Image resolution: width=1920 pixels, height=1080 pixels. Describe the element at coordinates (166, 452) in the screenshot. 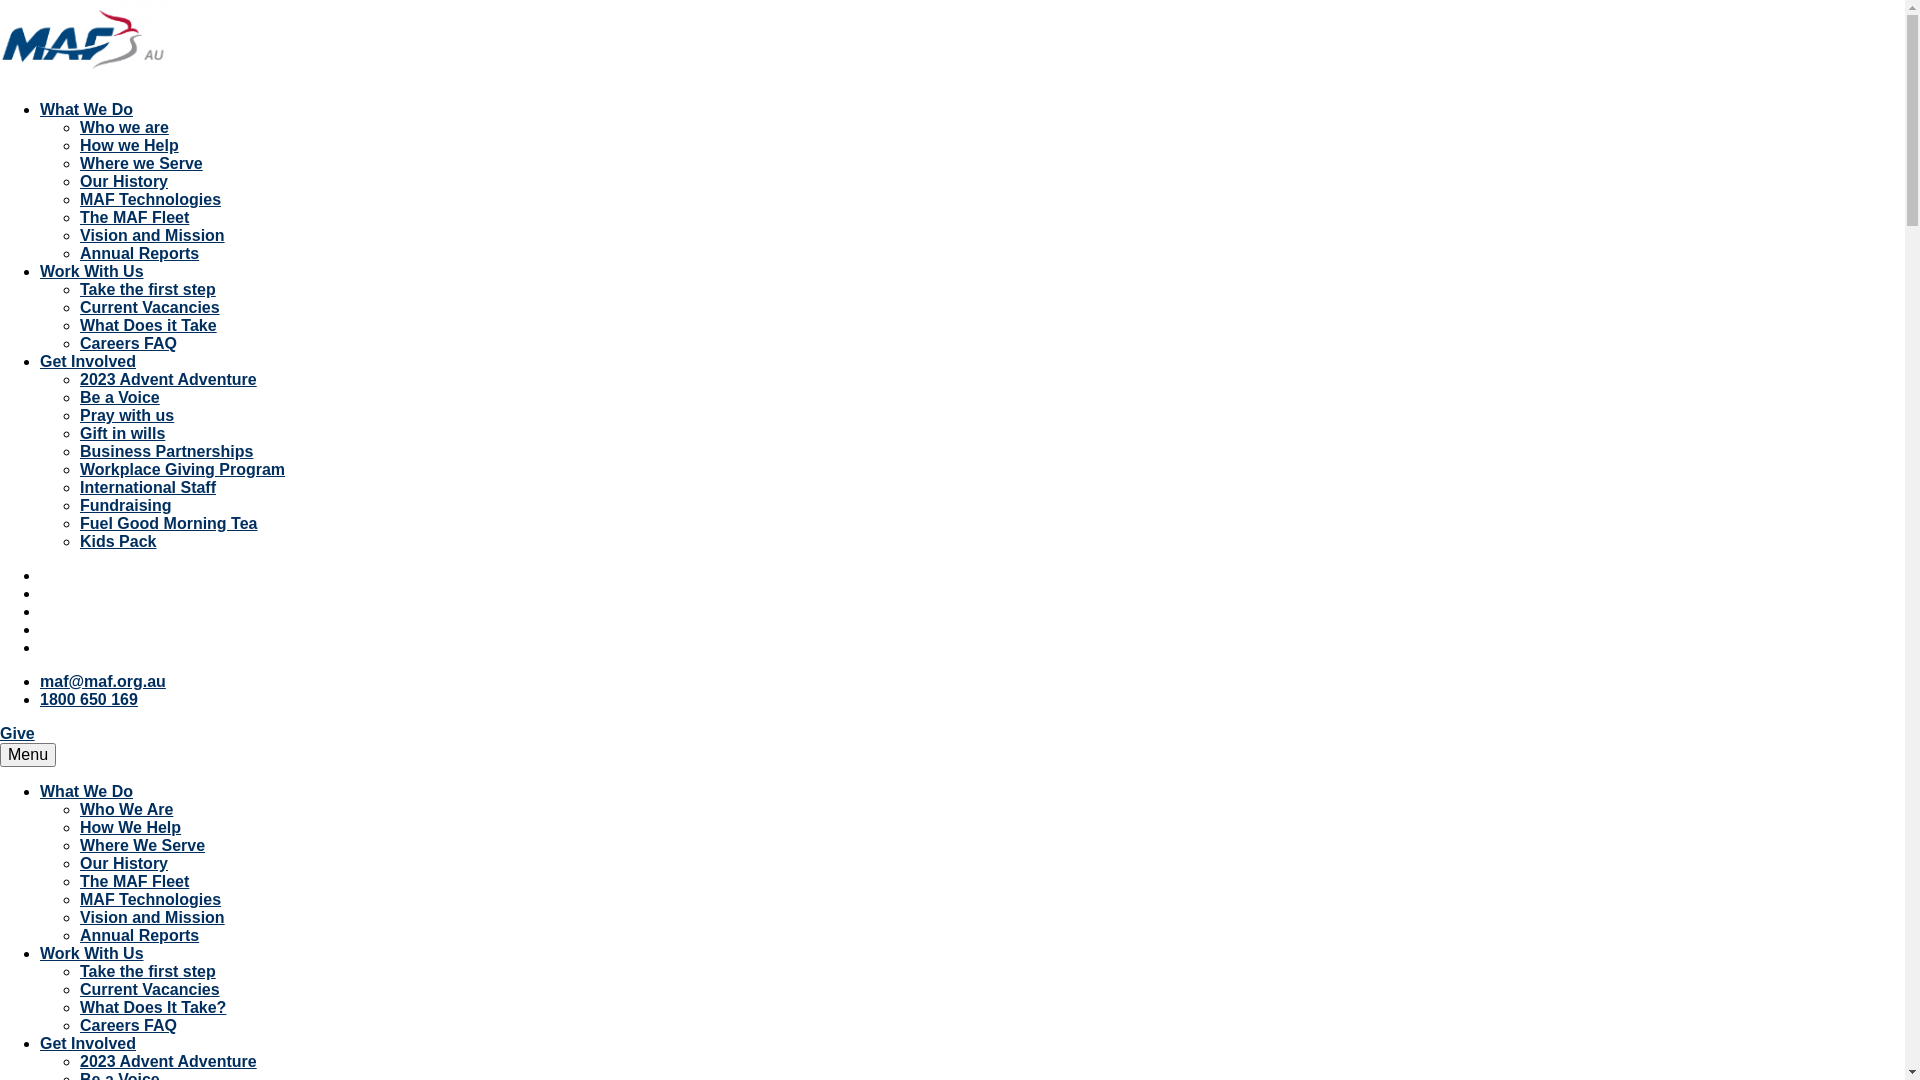

I see `Business Partnerships` at that location.